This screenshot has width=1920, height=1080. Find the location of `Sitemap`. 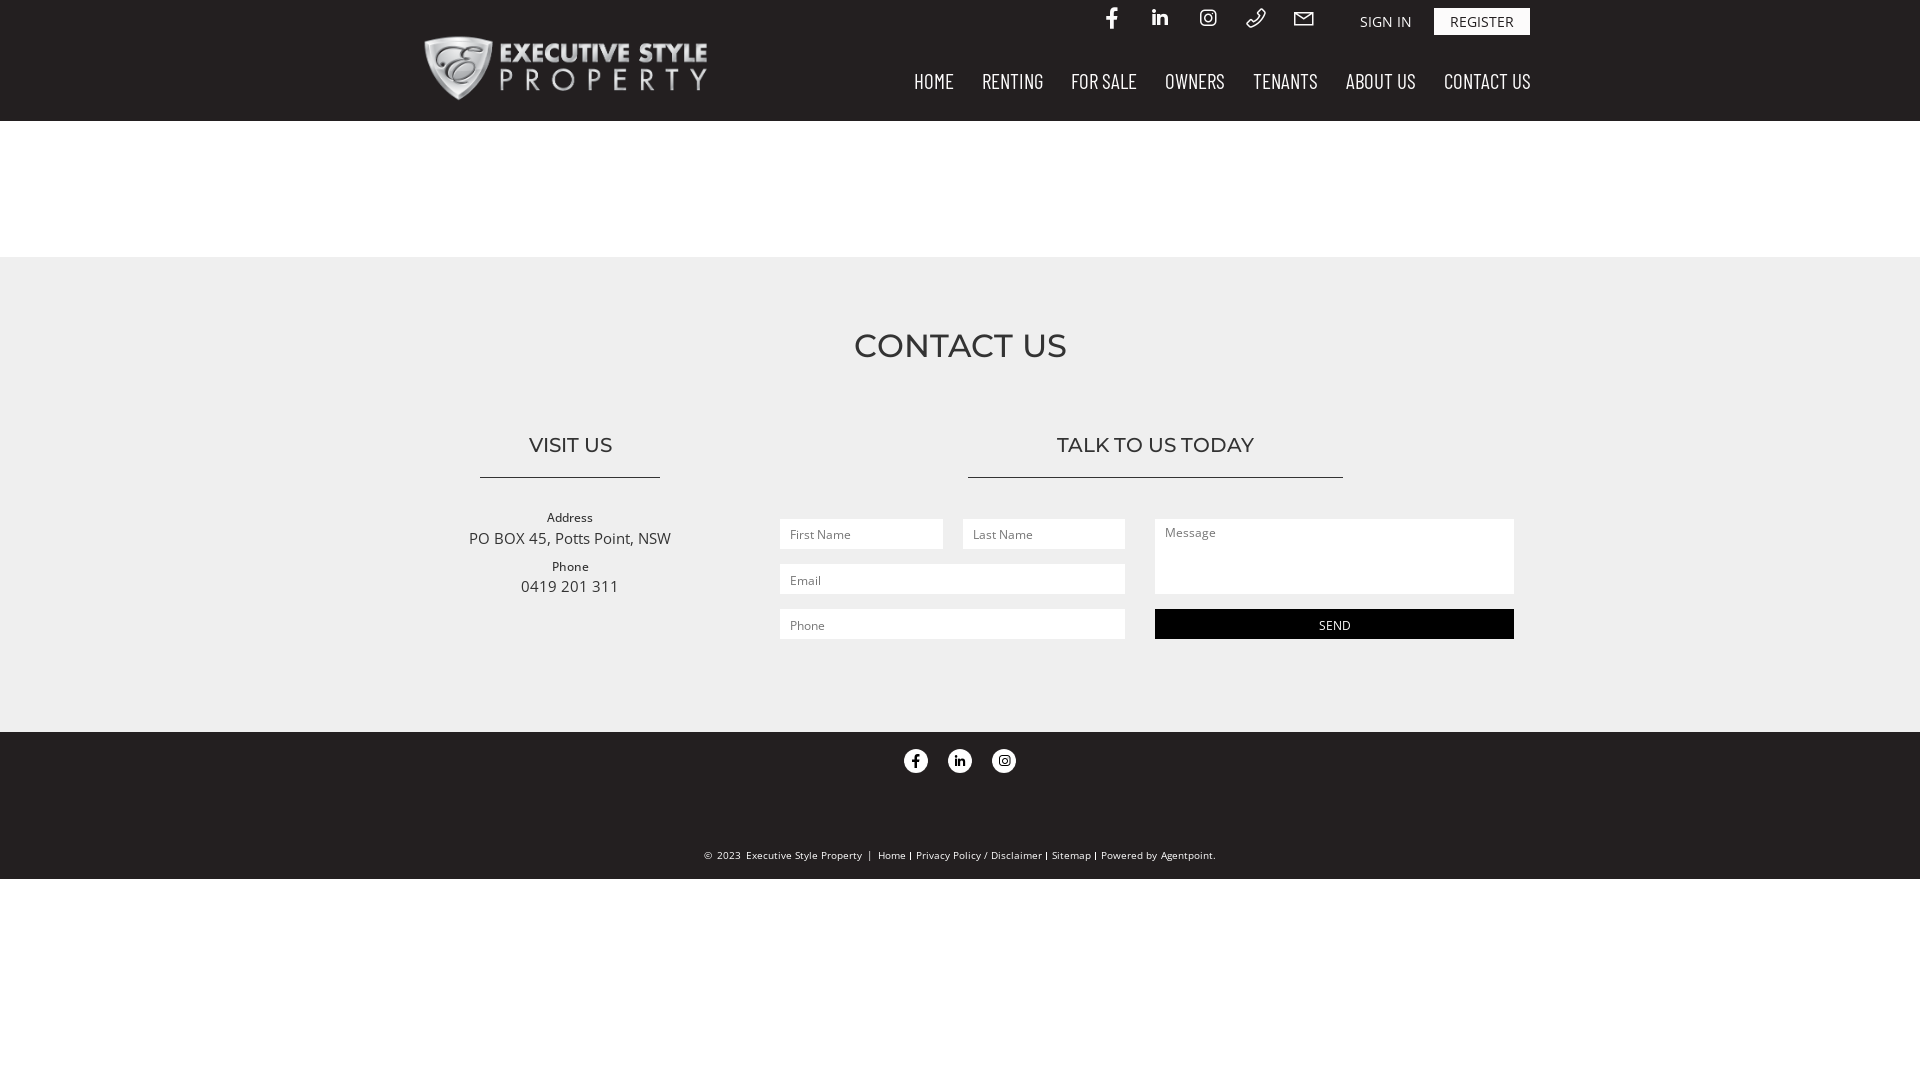

Sitemap is located at coordinates (1072, 855).